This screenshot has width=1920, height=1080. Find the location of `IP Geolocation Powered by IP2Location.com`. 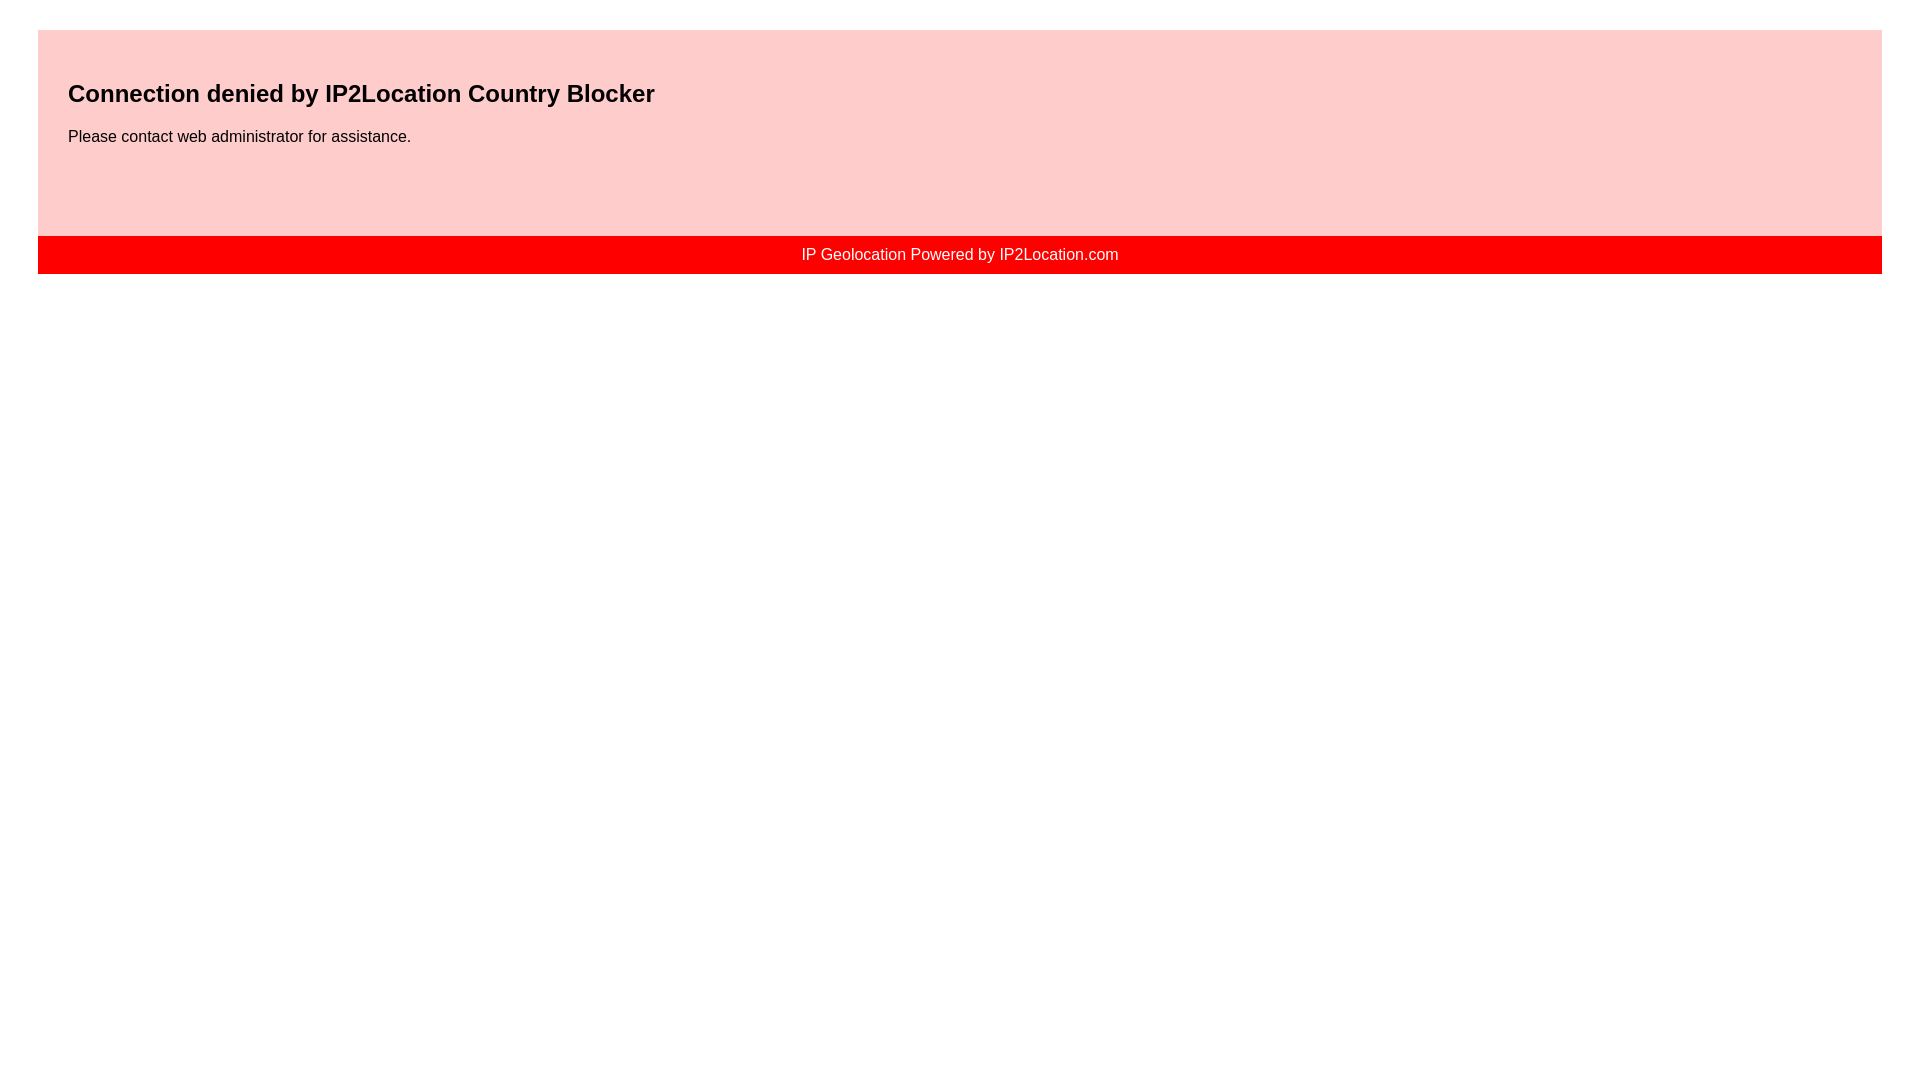

IP Geolocation Powered by IP2Location.com is located at coordinates (960, 254).